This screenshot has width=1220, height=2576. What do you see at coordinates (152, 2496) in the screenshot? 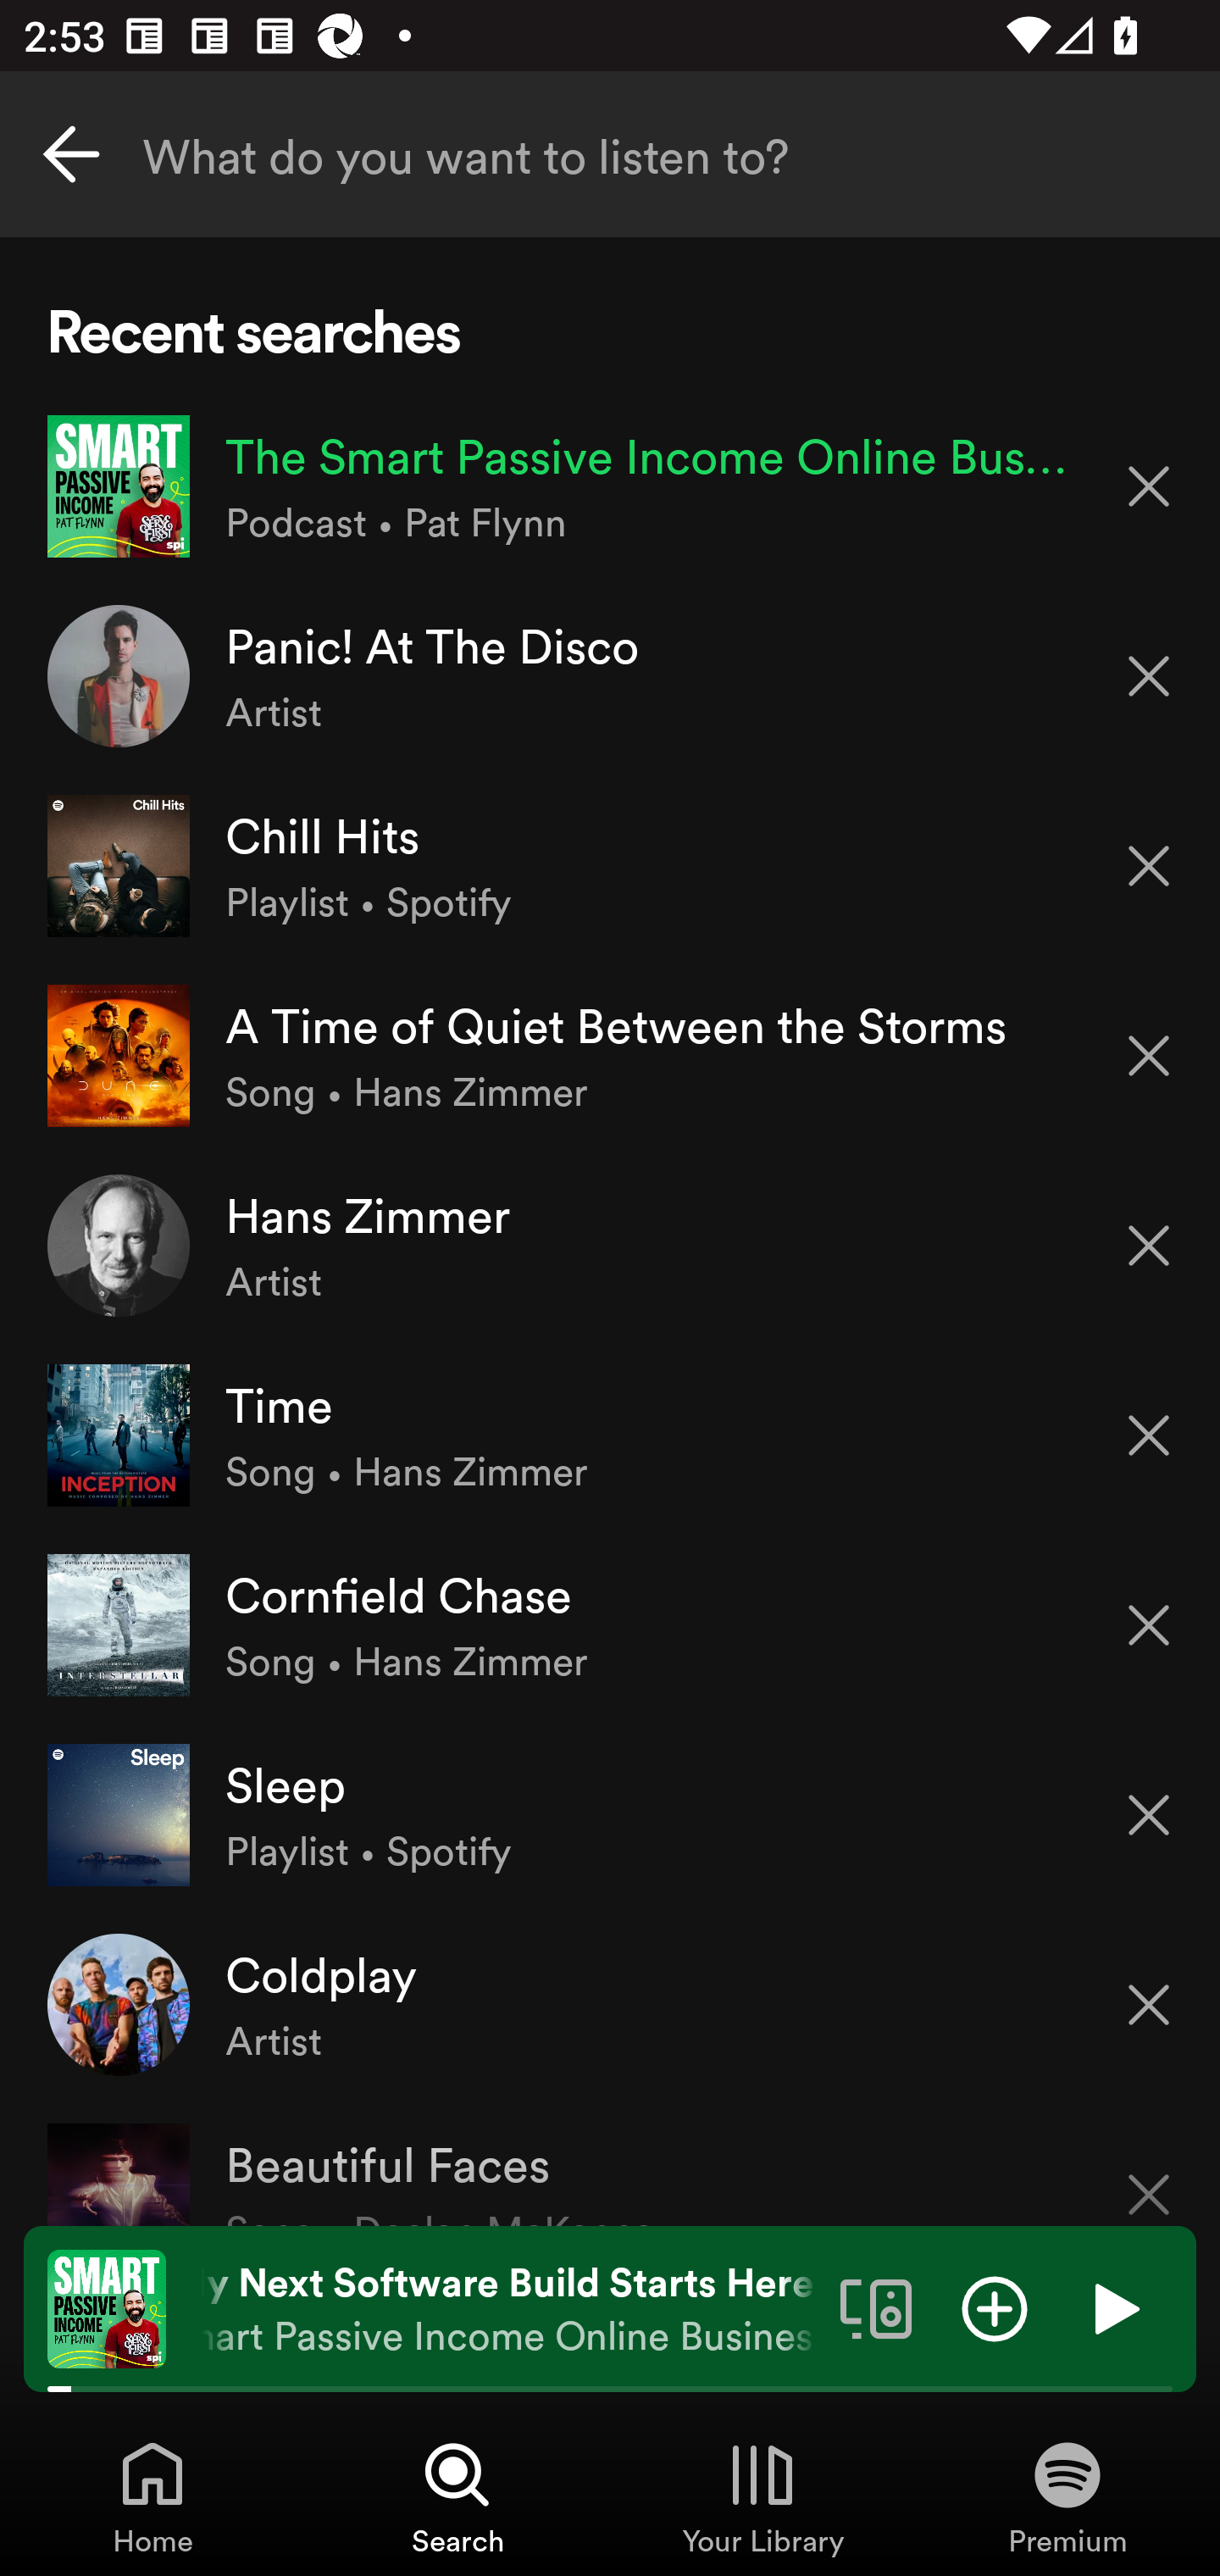
I see `Home, Tab 1 of 4 Home Home` at bounding box center [152, 2496].